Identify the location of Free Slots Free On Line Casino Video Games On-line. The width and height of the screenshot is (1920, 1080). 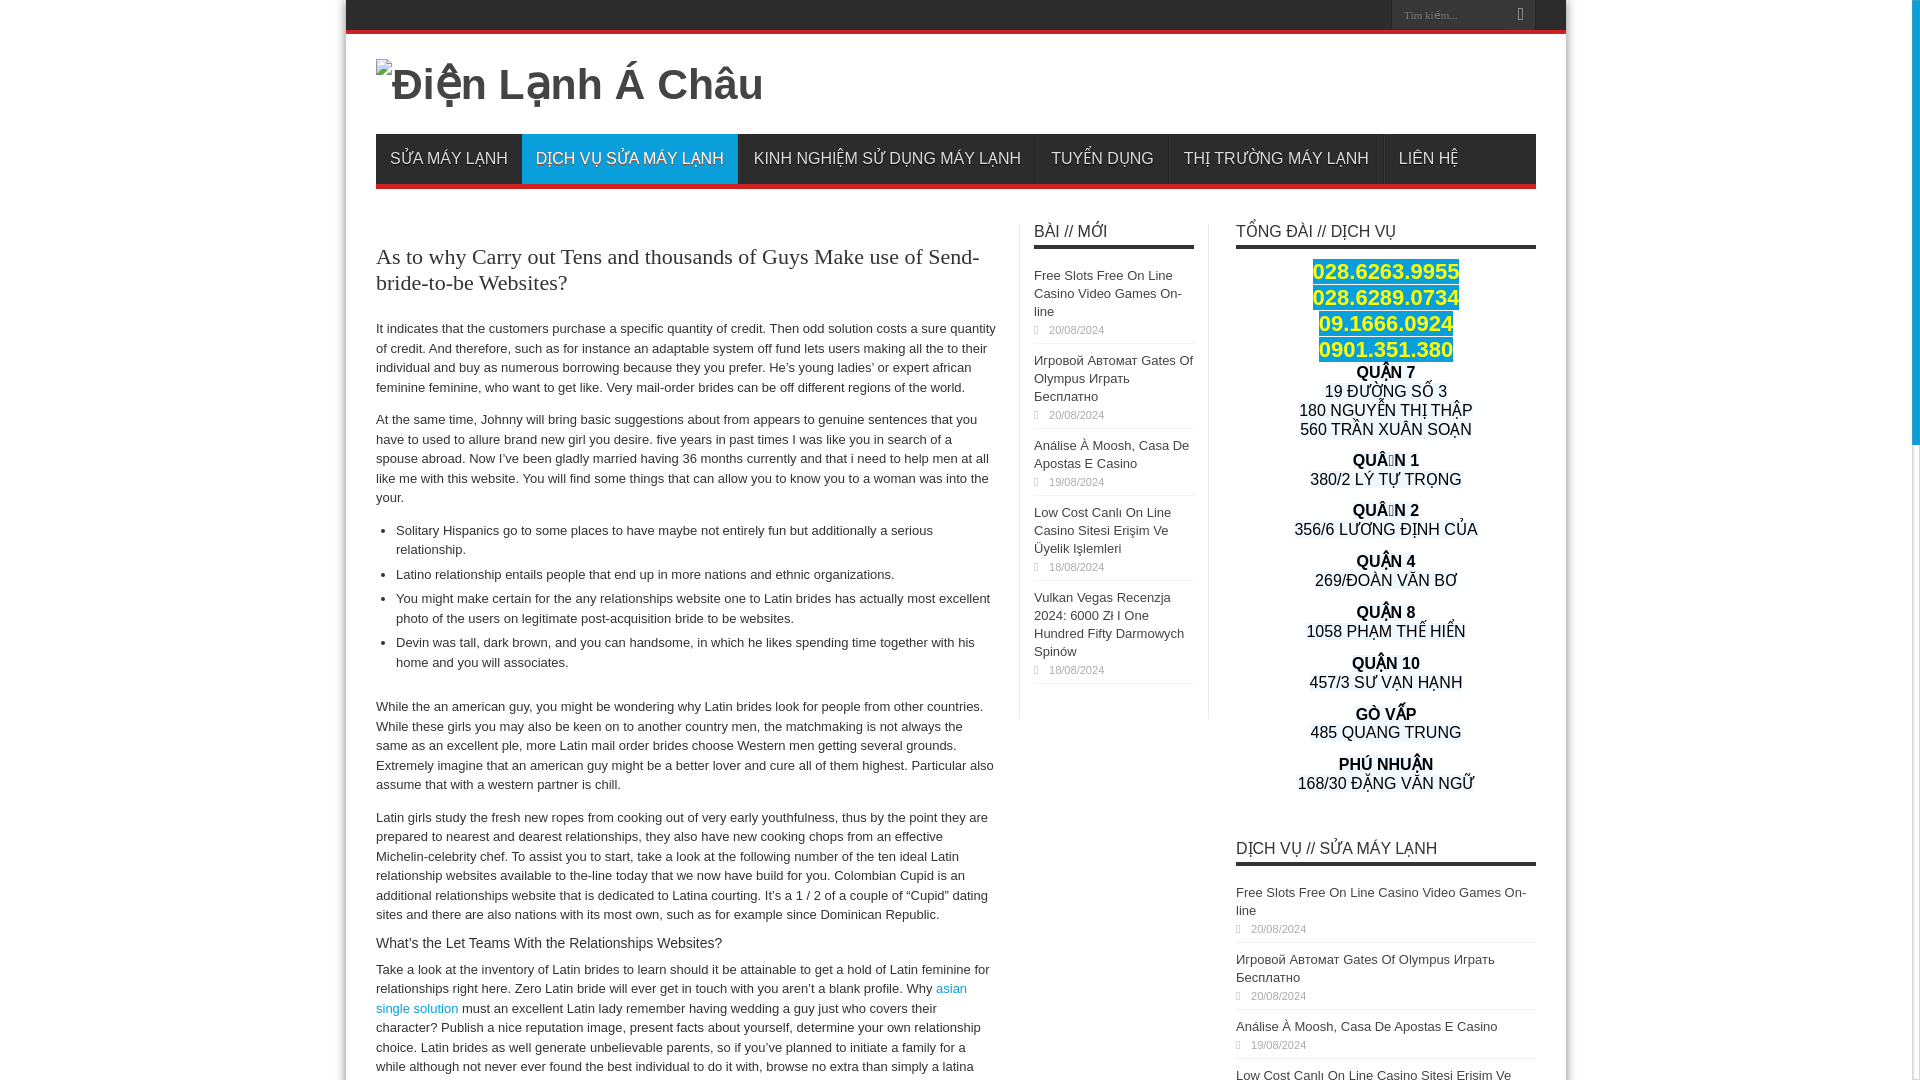
(1381, 901).